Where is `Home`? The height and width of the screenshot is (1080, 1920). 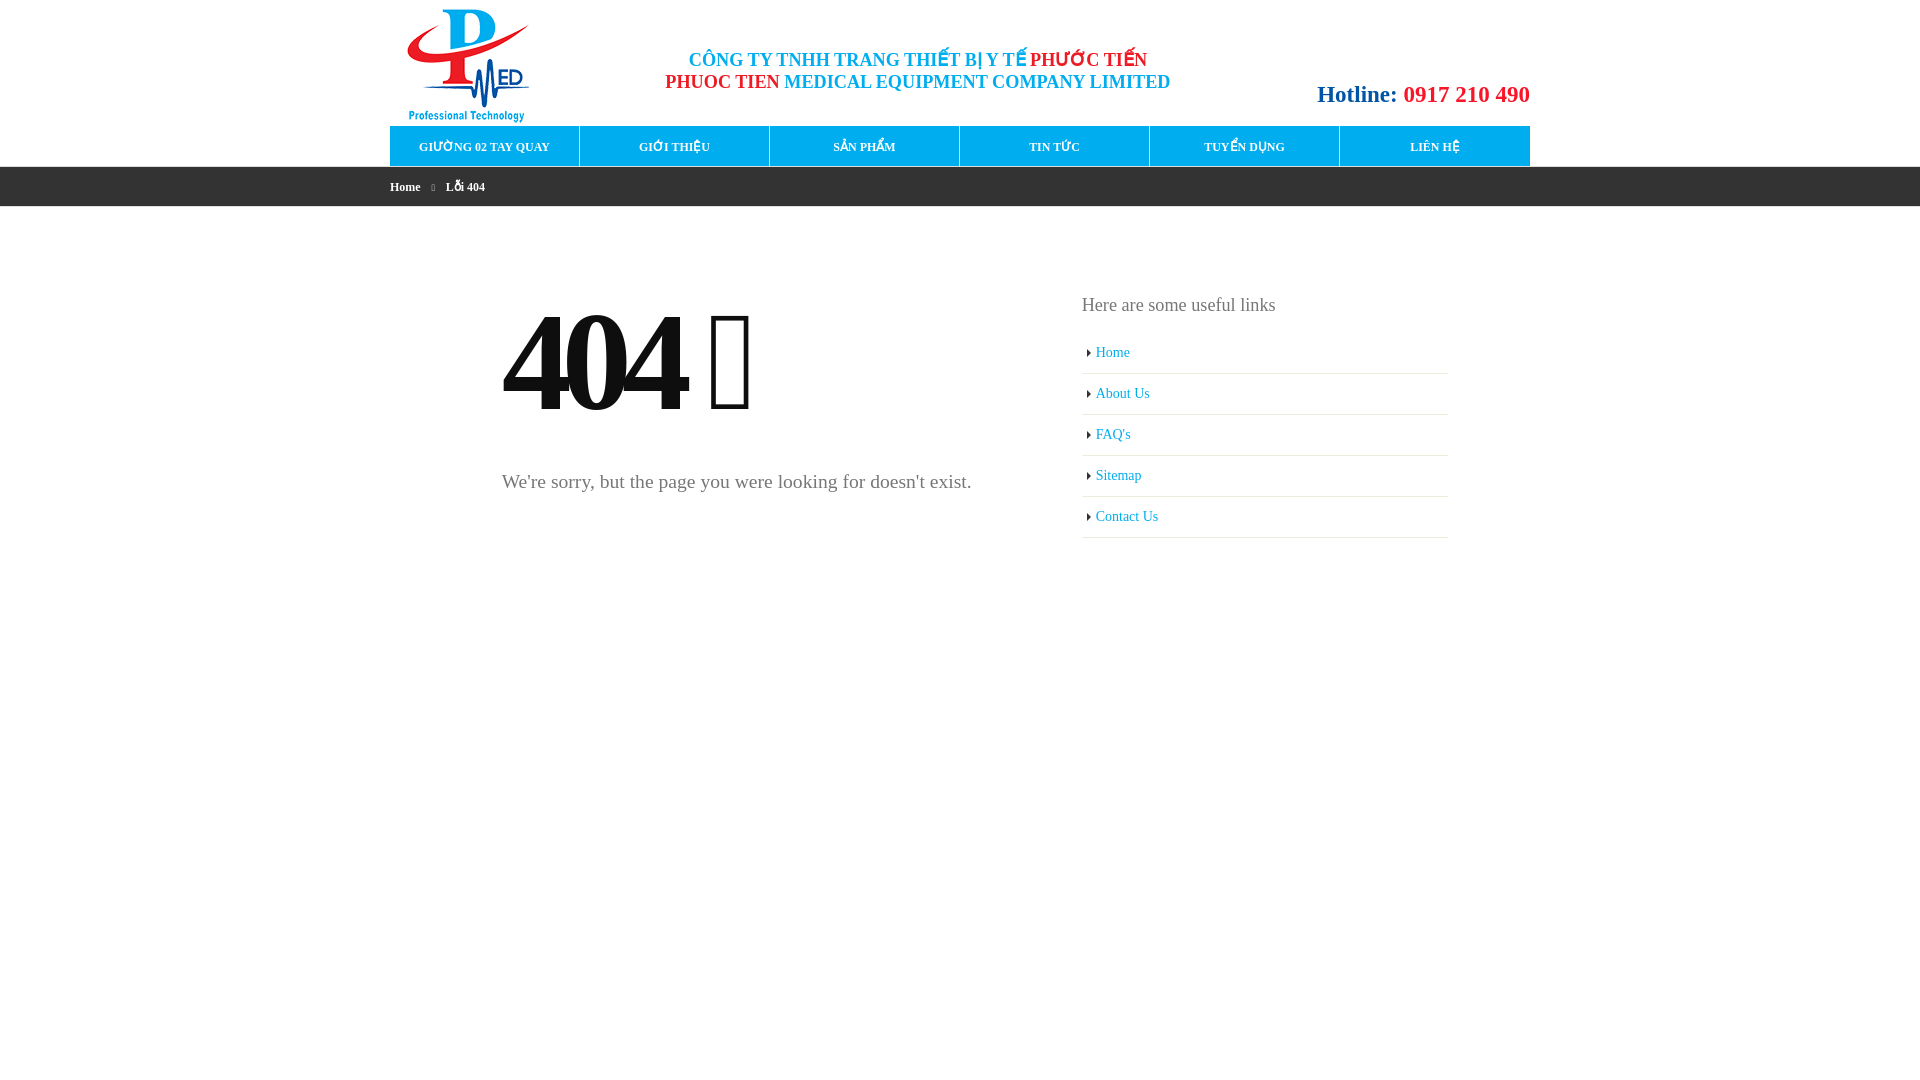 Home is located at coordinates (404, 186).